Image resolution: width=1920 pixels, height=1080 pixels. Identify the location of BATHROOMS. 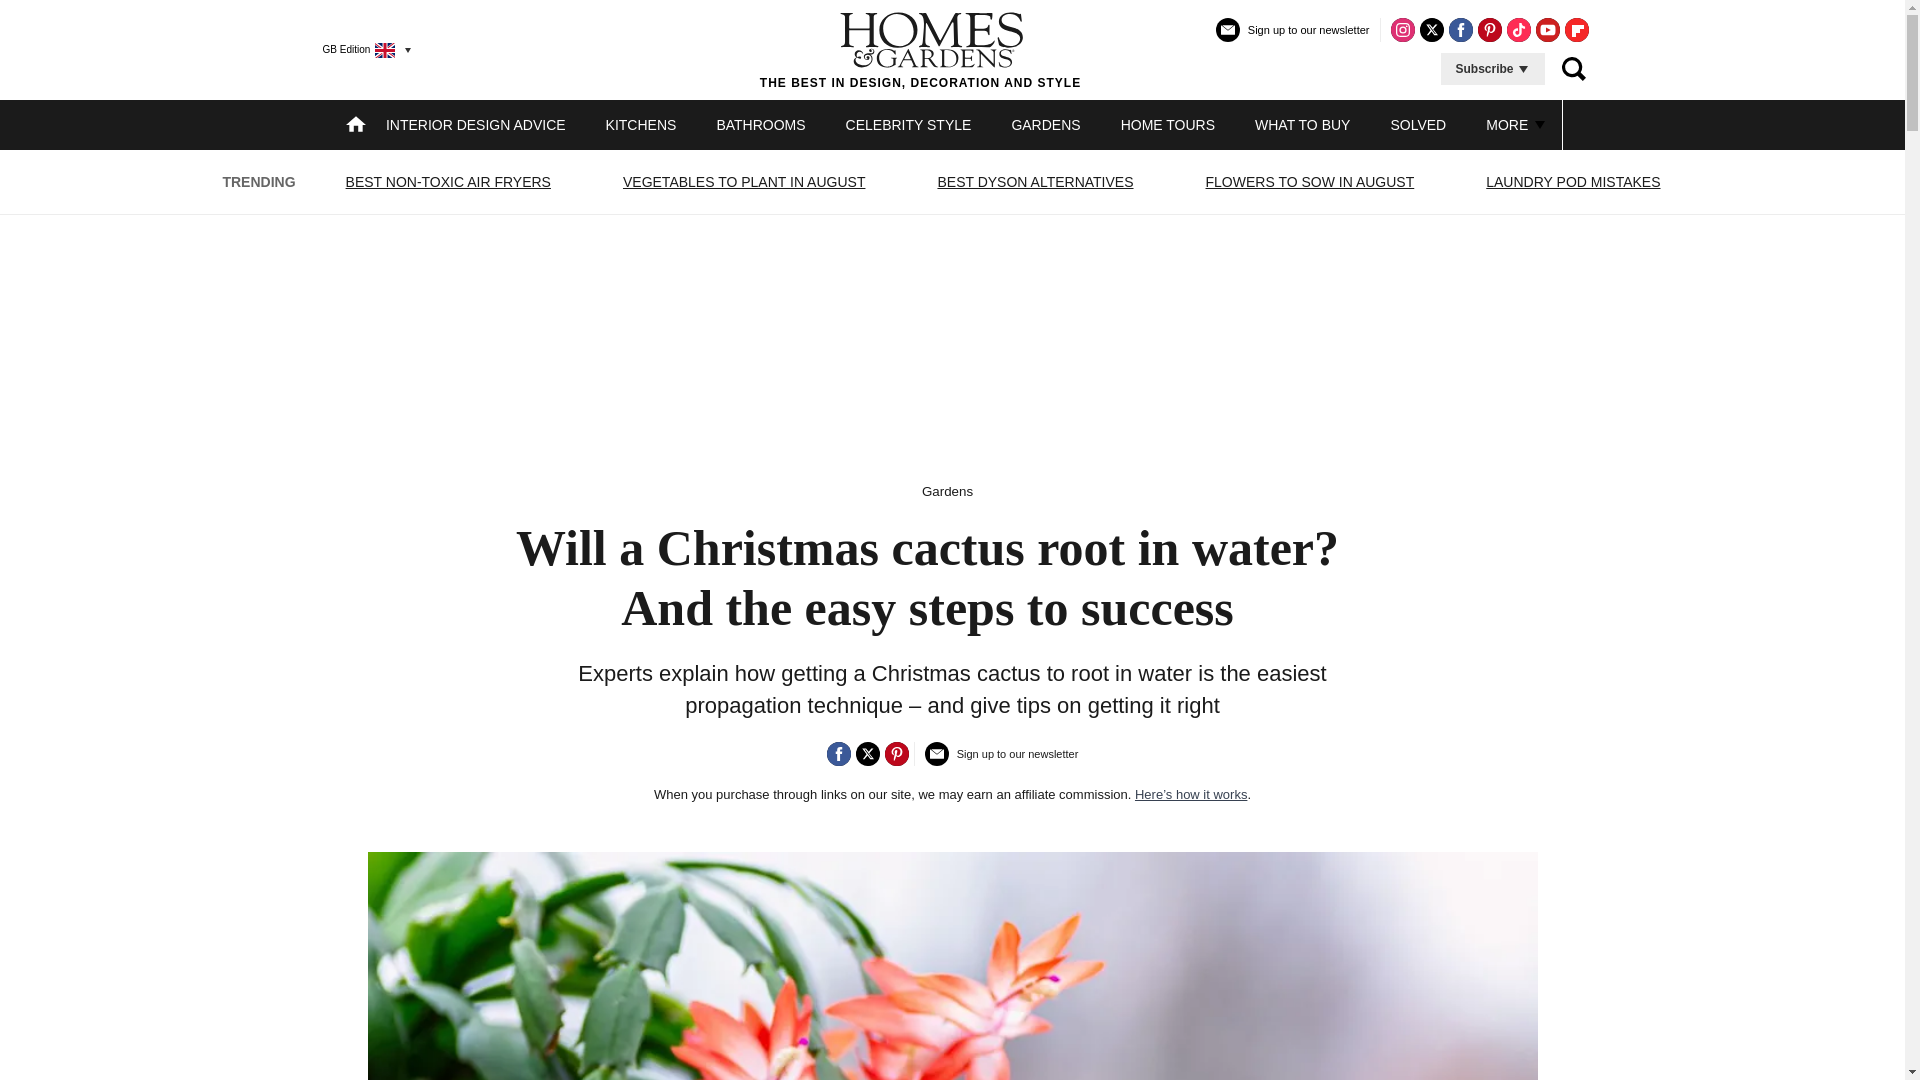
(760, 124).